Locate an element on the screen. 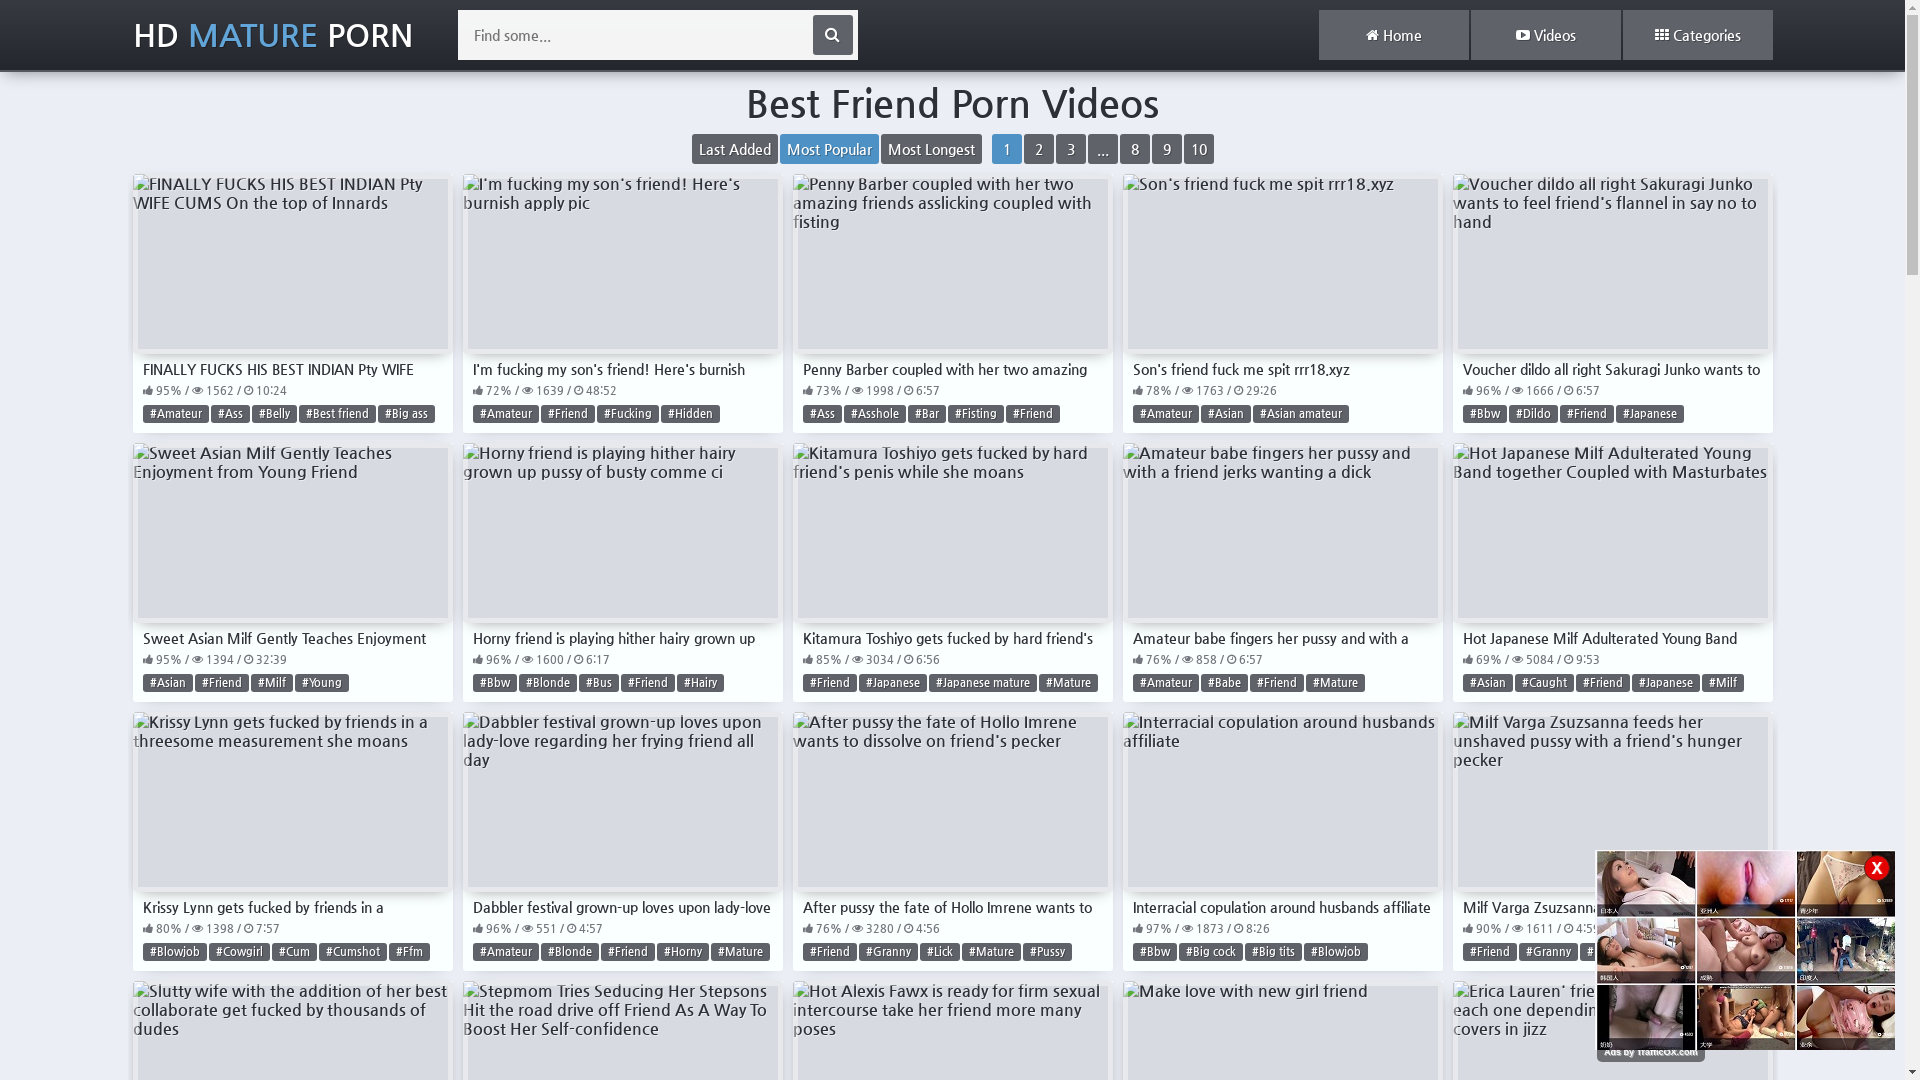  #Friend is located at coordinates (829, 683).